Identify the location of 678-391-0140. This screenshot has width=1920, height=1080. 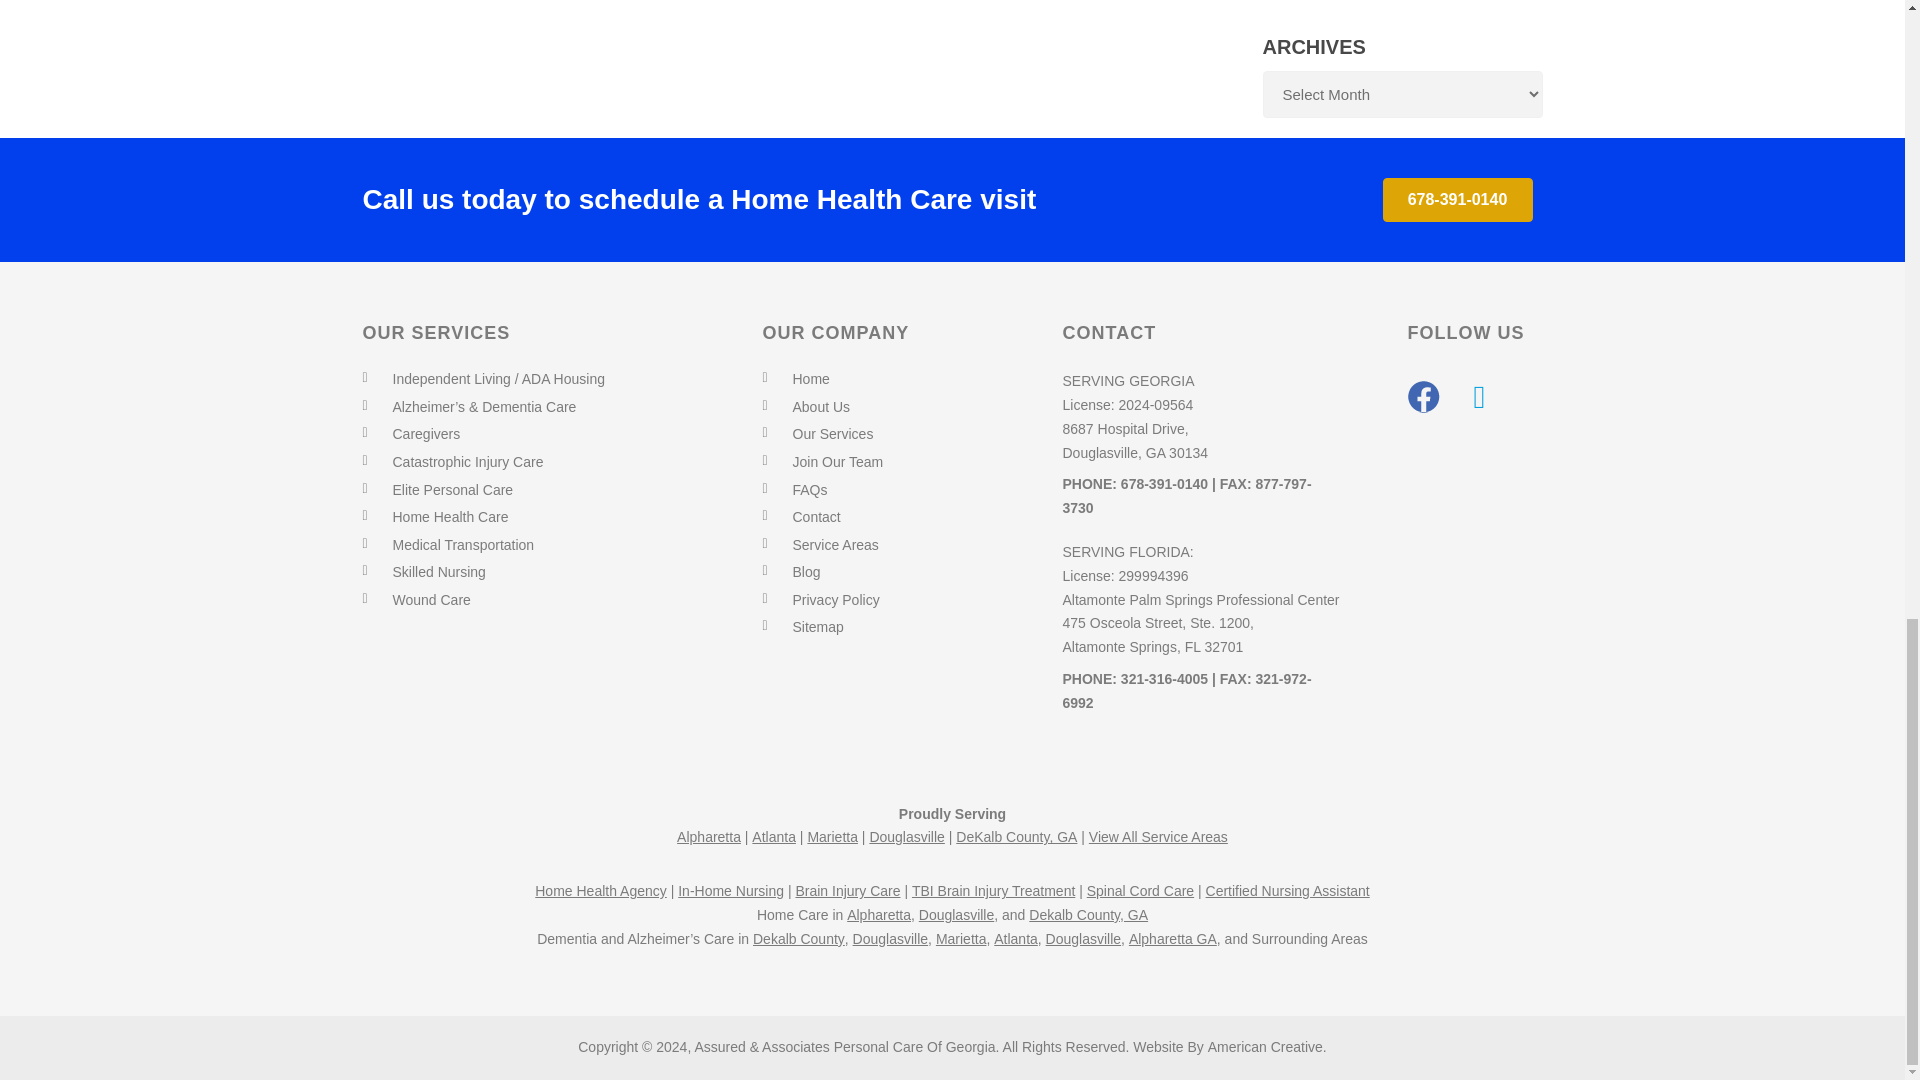
(1457, 200).